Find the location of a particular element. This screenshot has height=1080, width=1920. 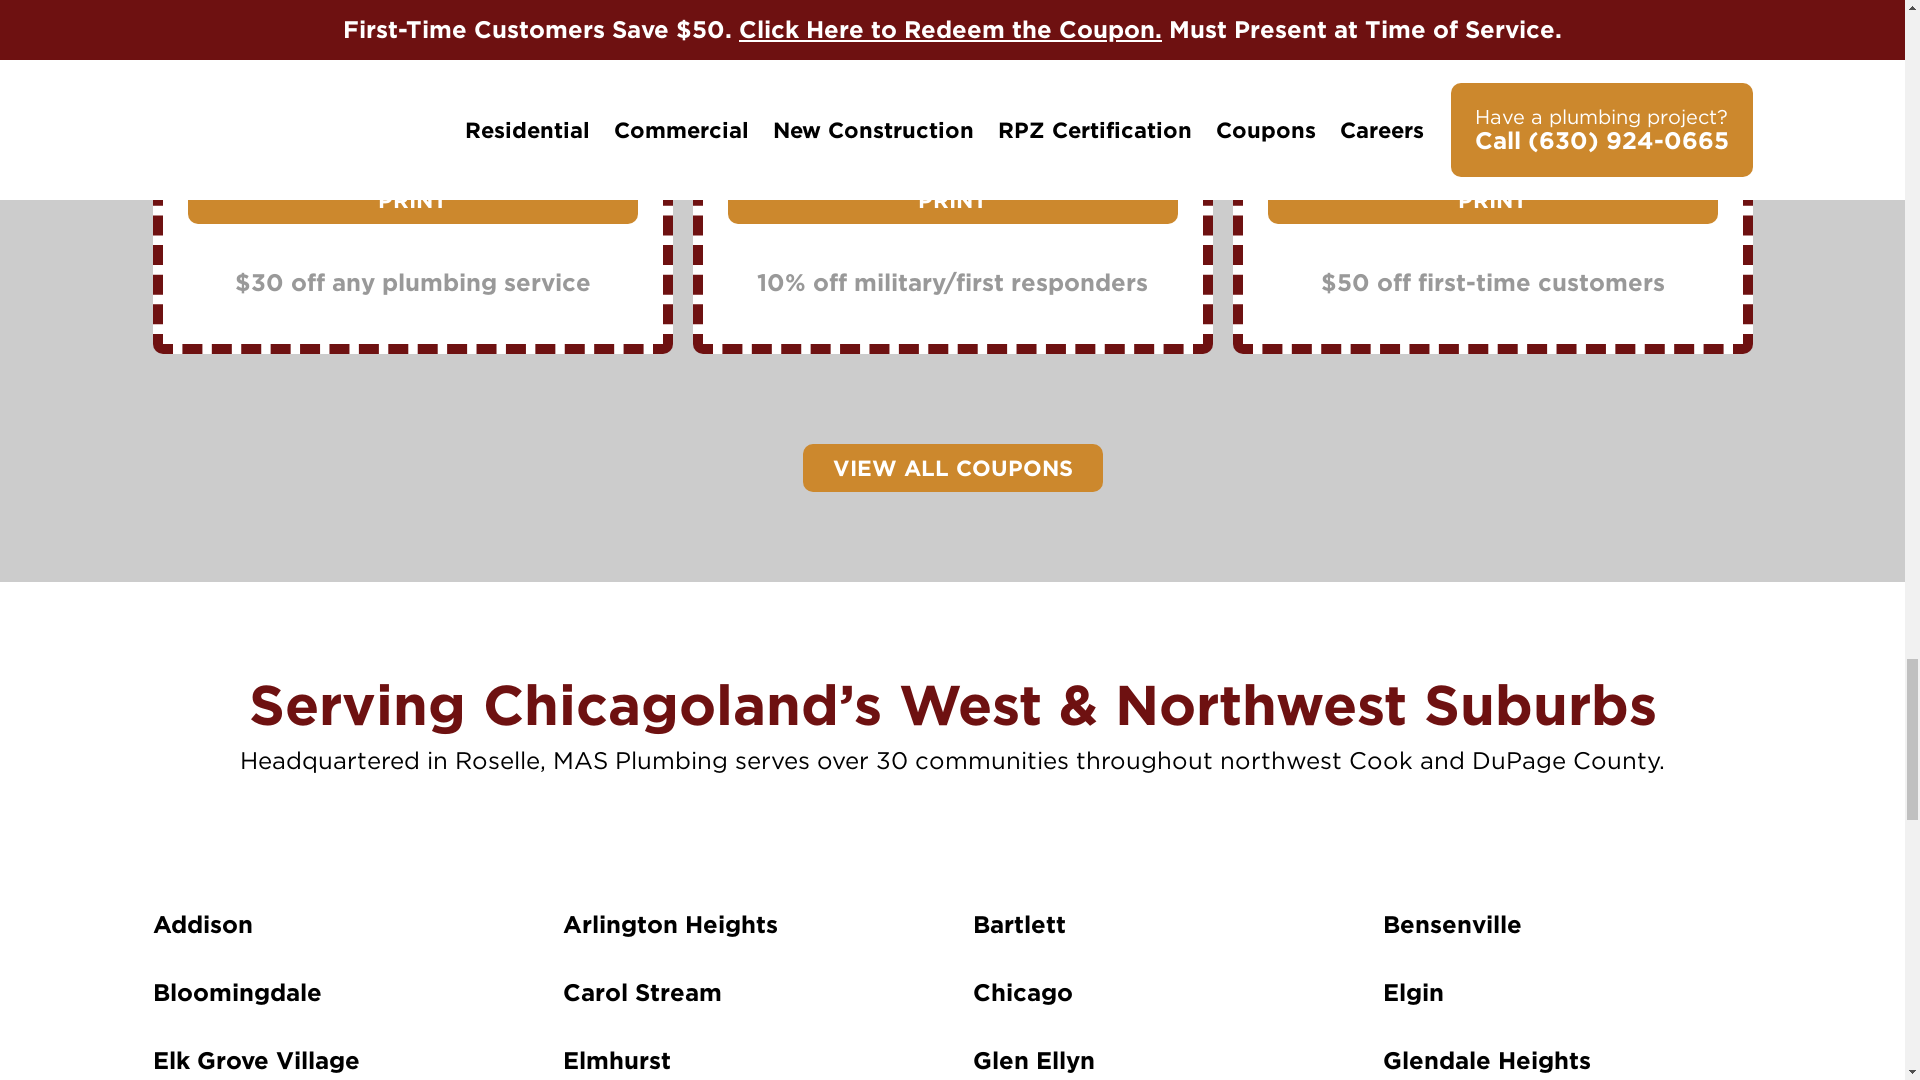

PRINT is located at coordinates (1492, 200).